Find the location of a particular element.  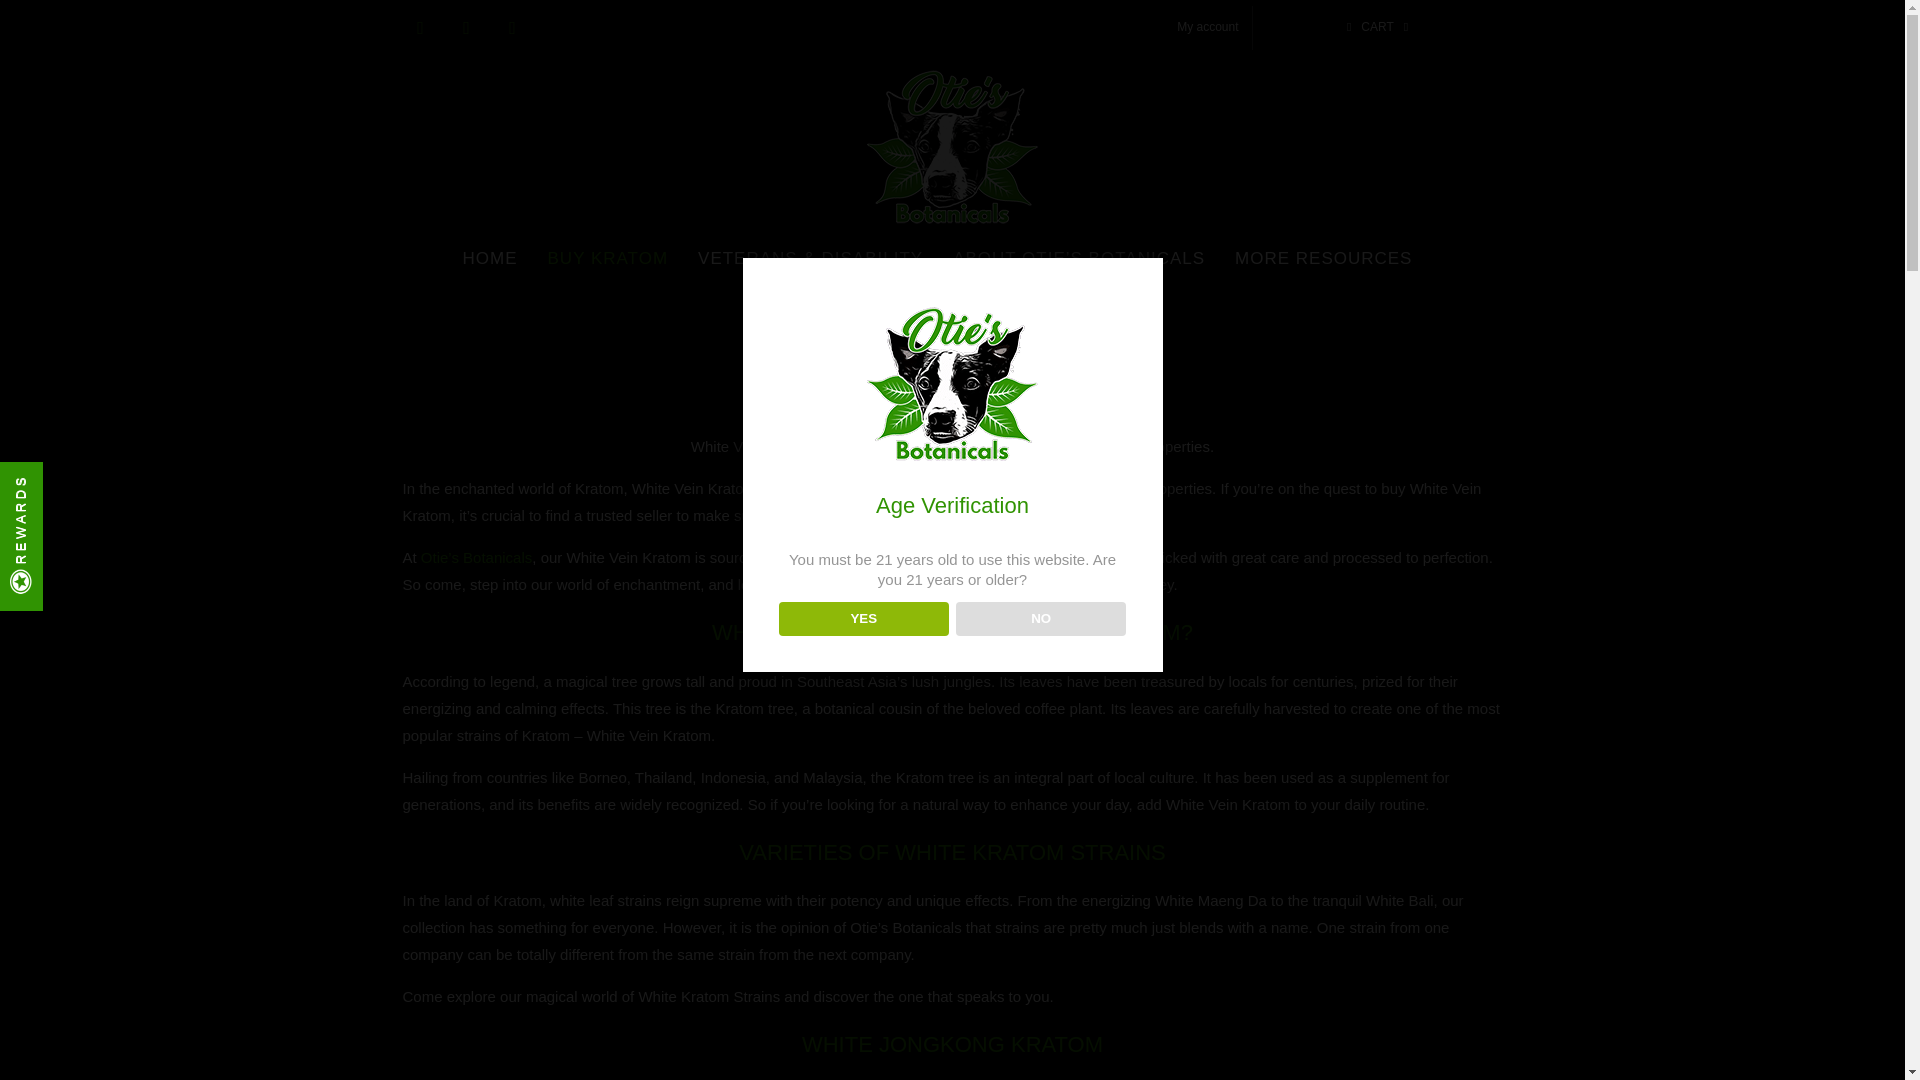

Join Our Facebook Group! is located at coordinates (419, 28).